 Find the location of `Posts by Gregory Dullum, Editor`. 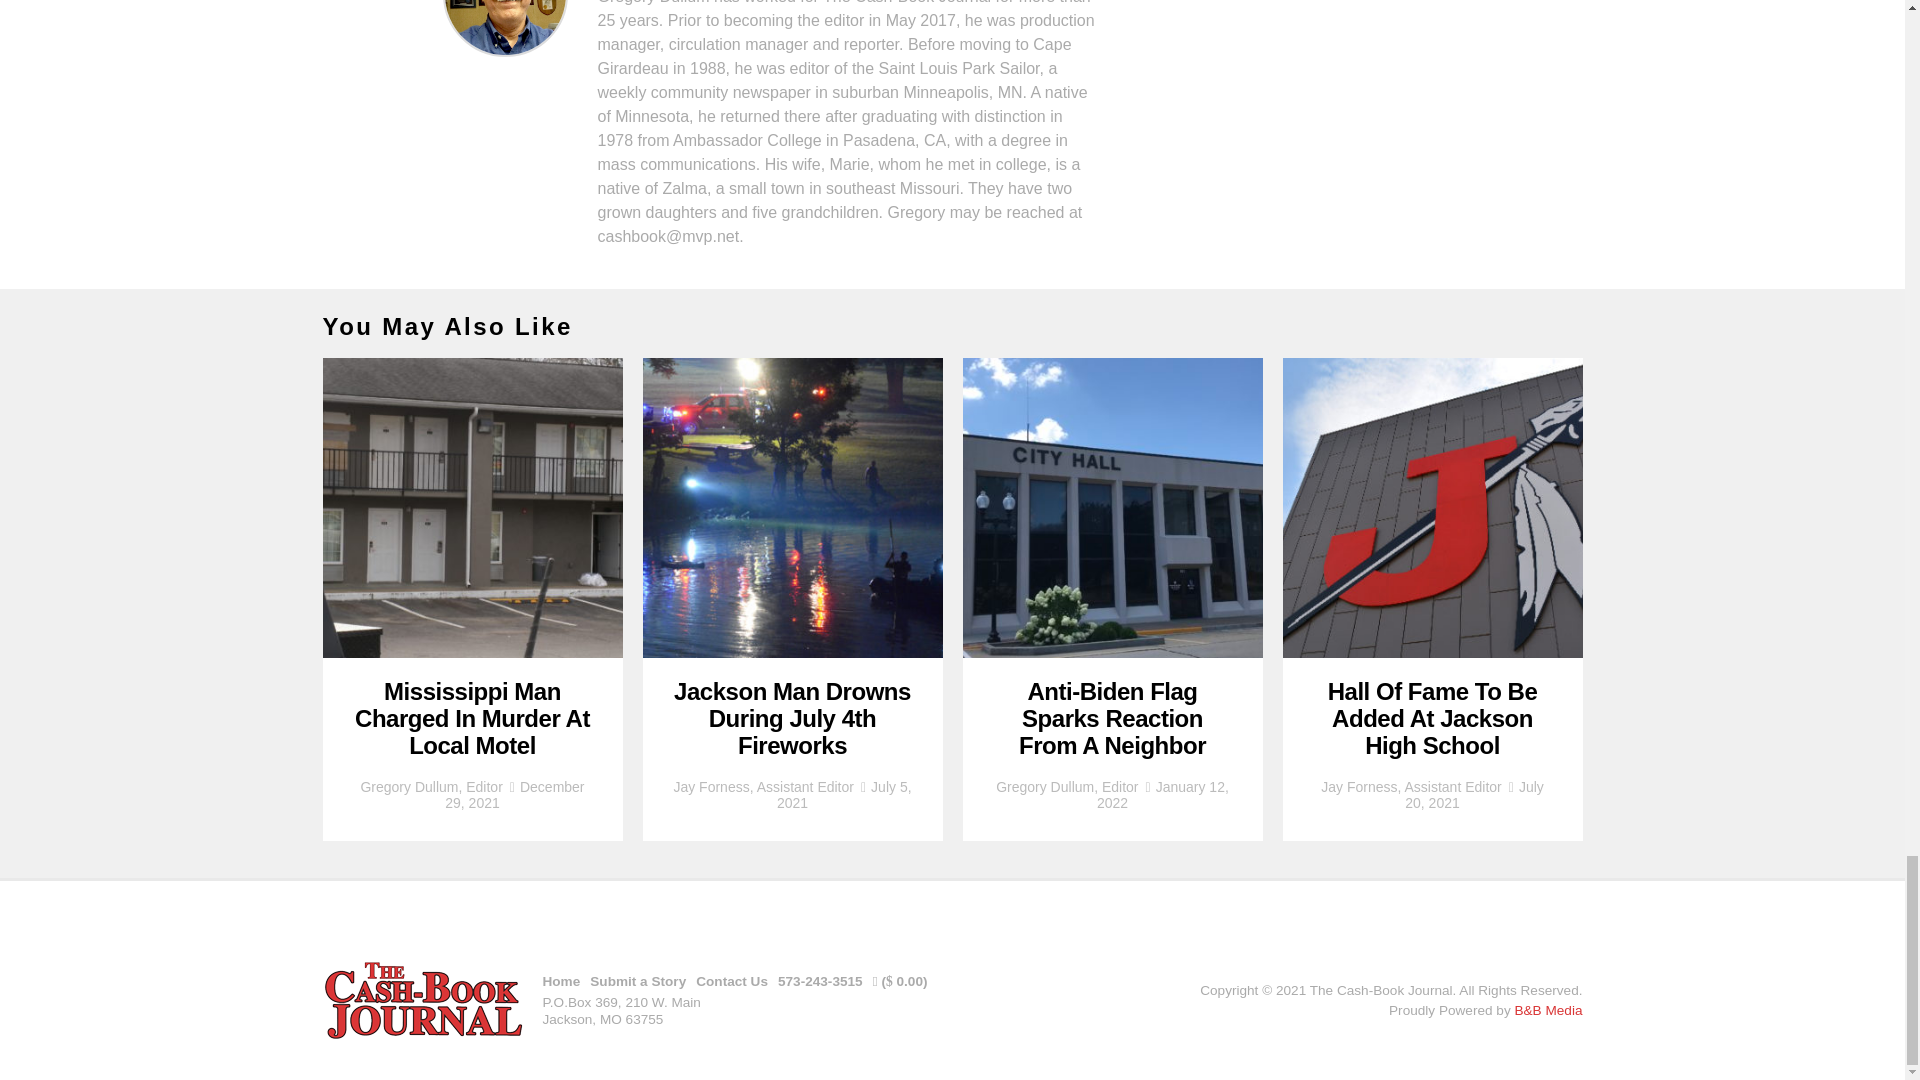

Posts by Gregory Dullum, Editor is located at coordinates (1067, 786).